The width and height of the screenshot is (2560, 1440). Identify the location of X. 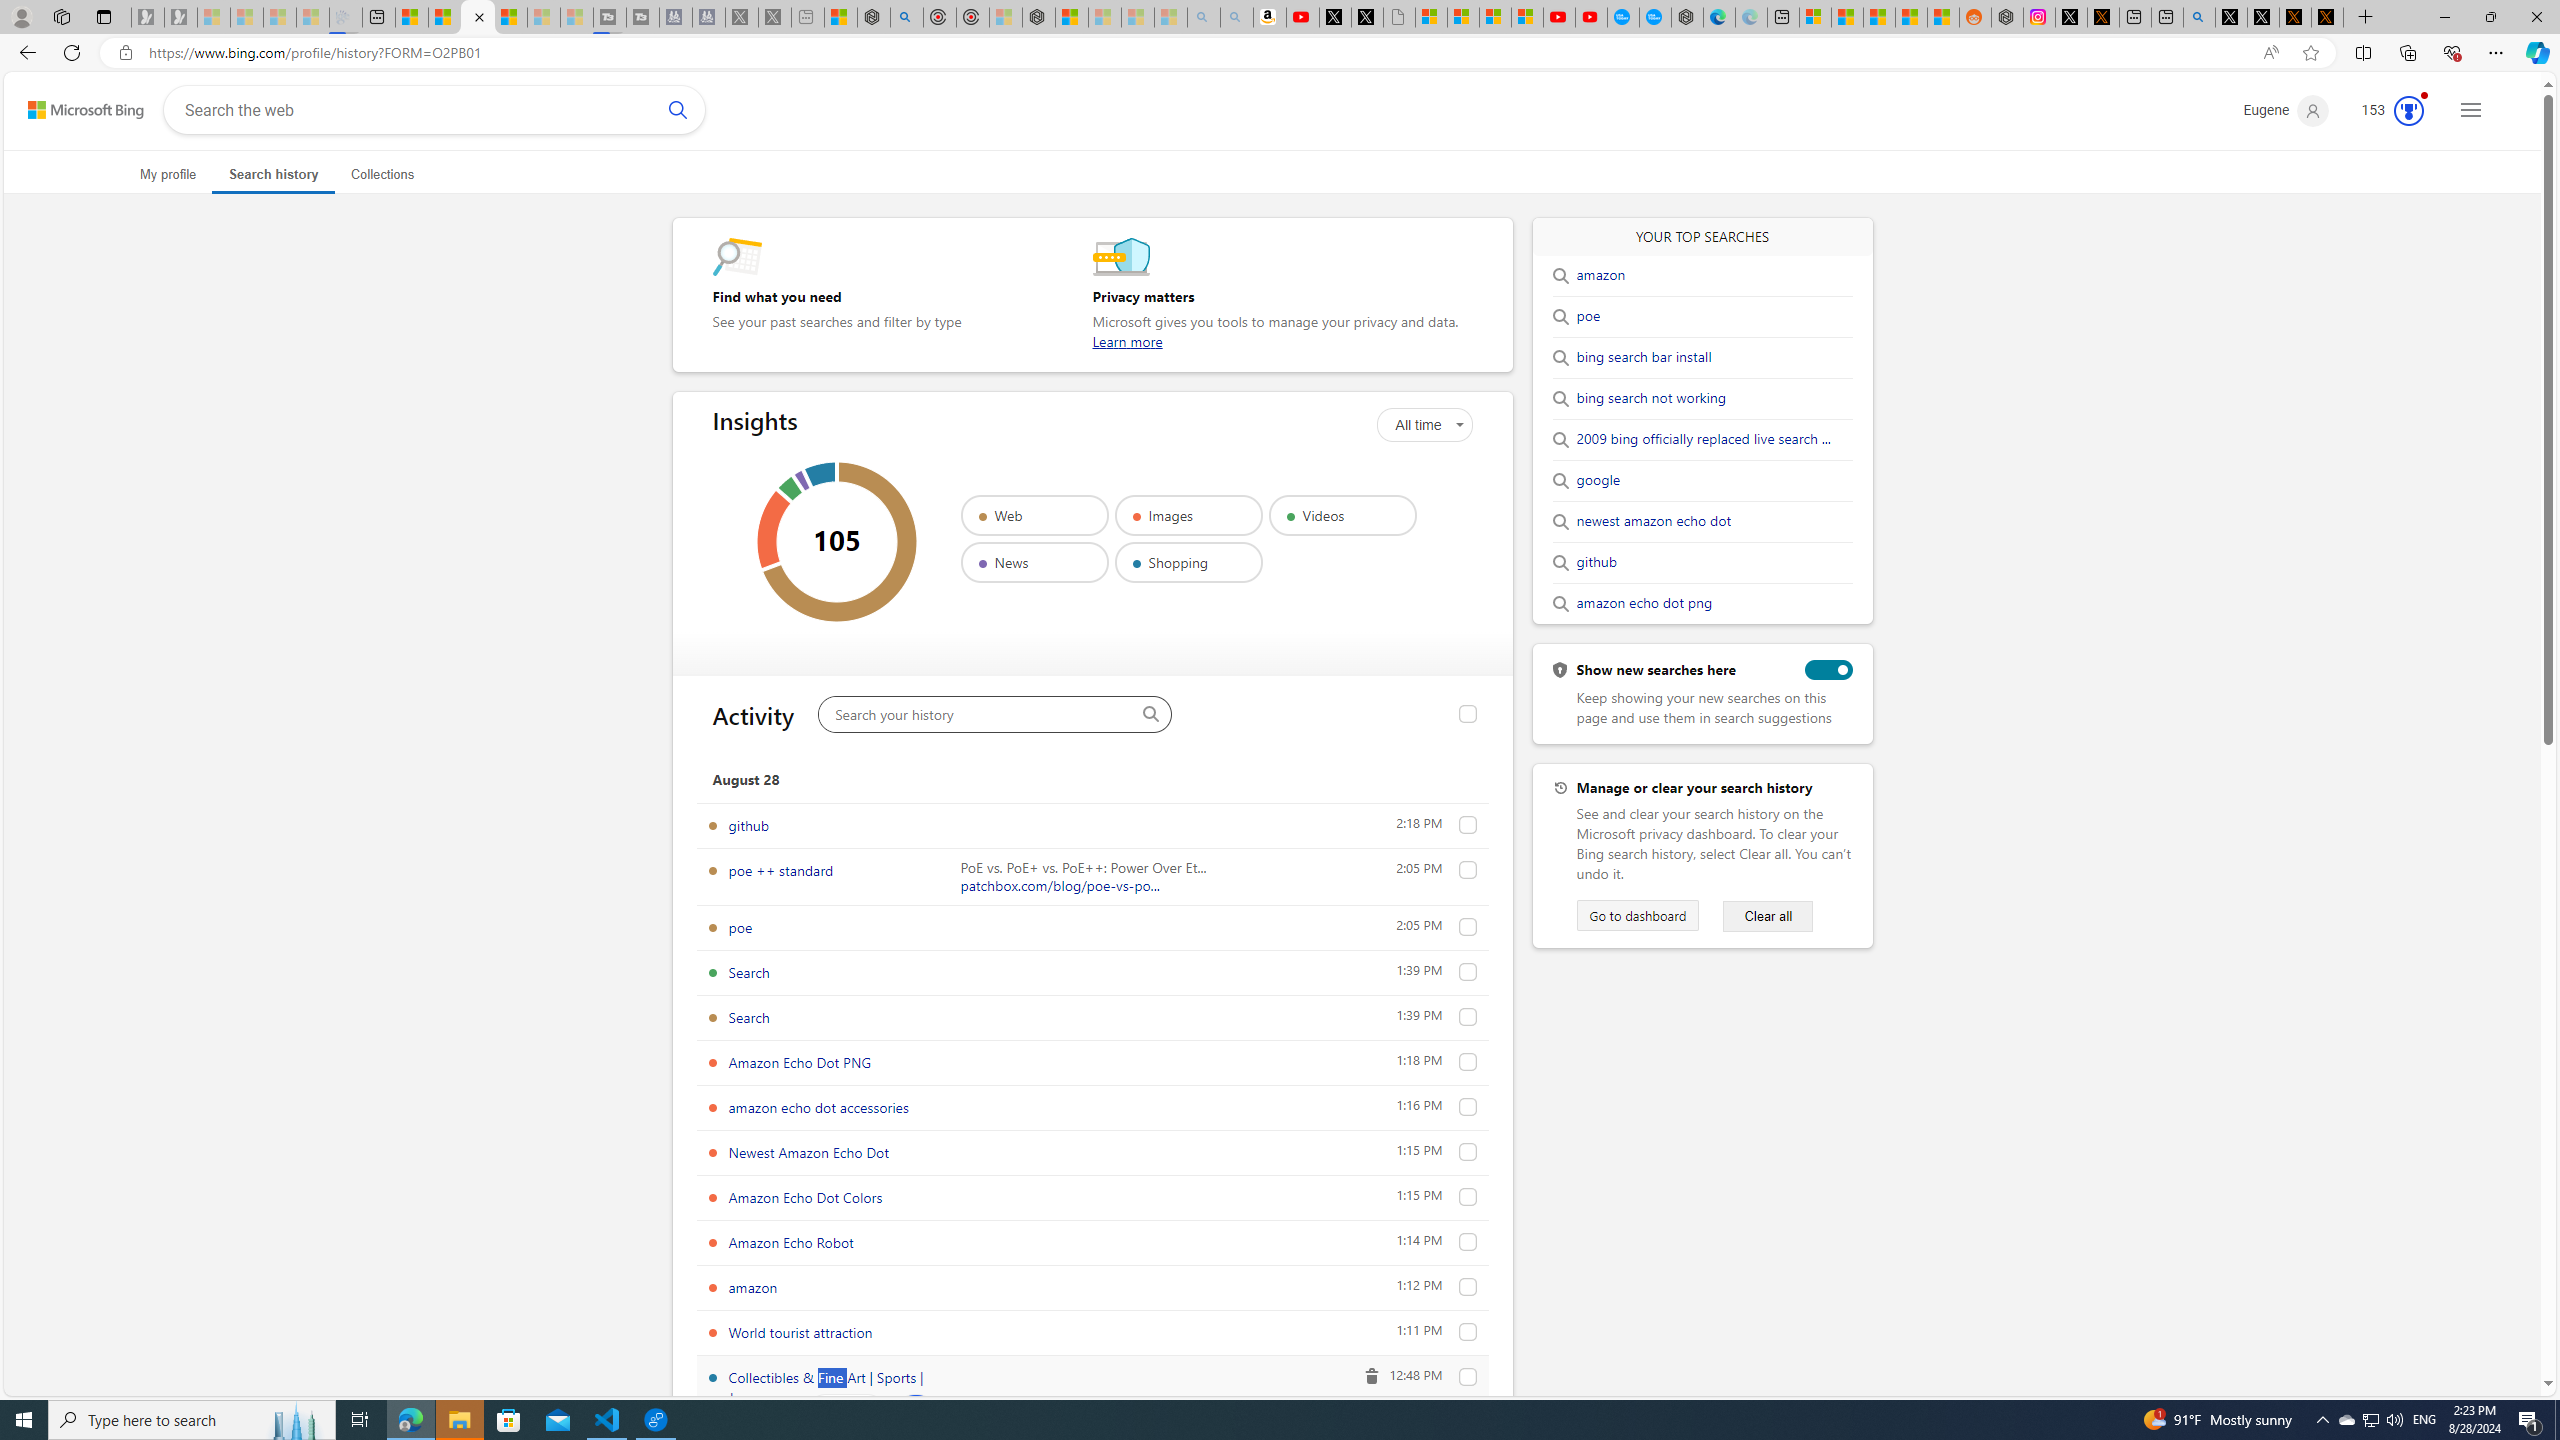
(1368, 17).